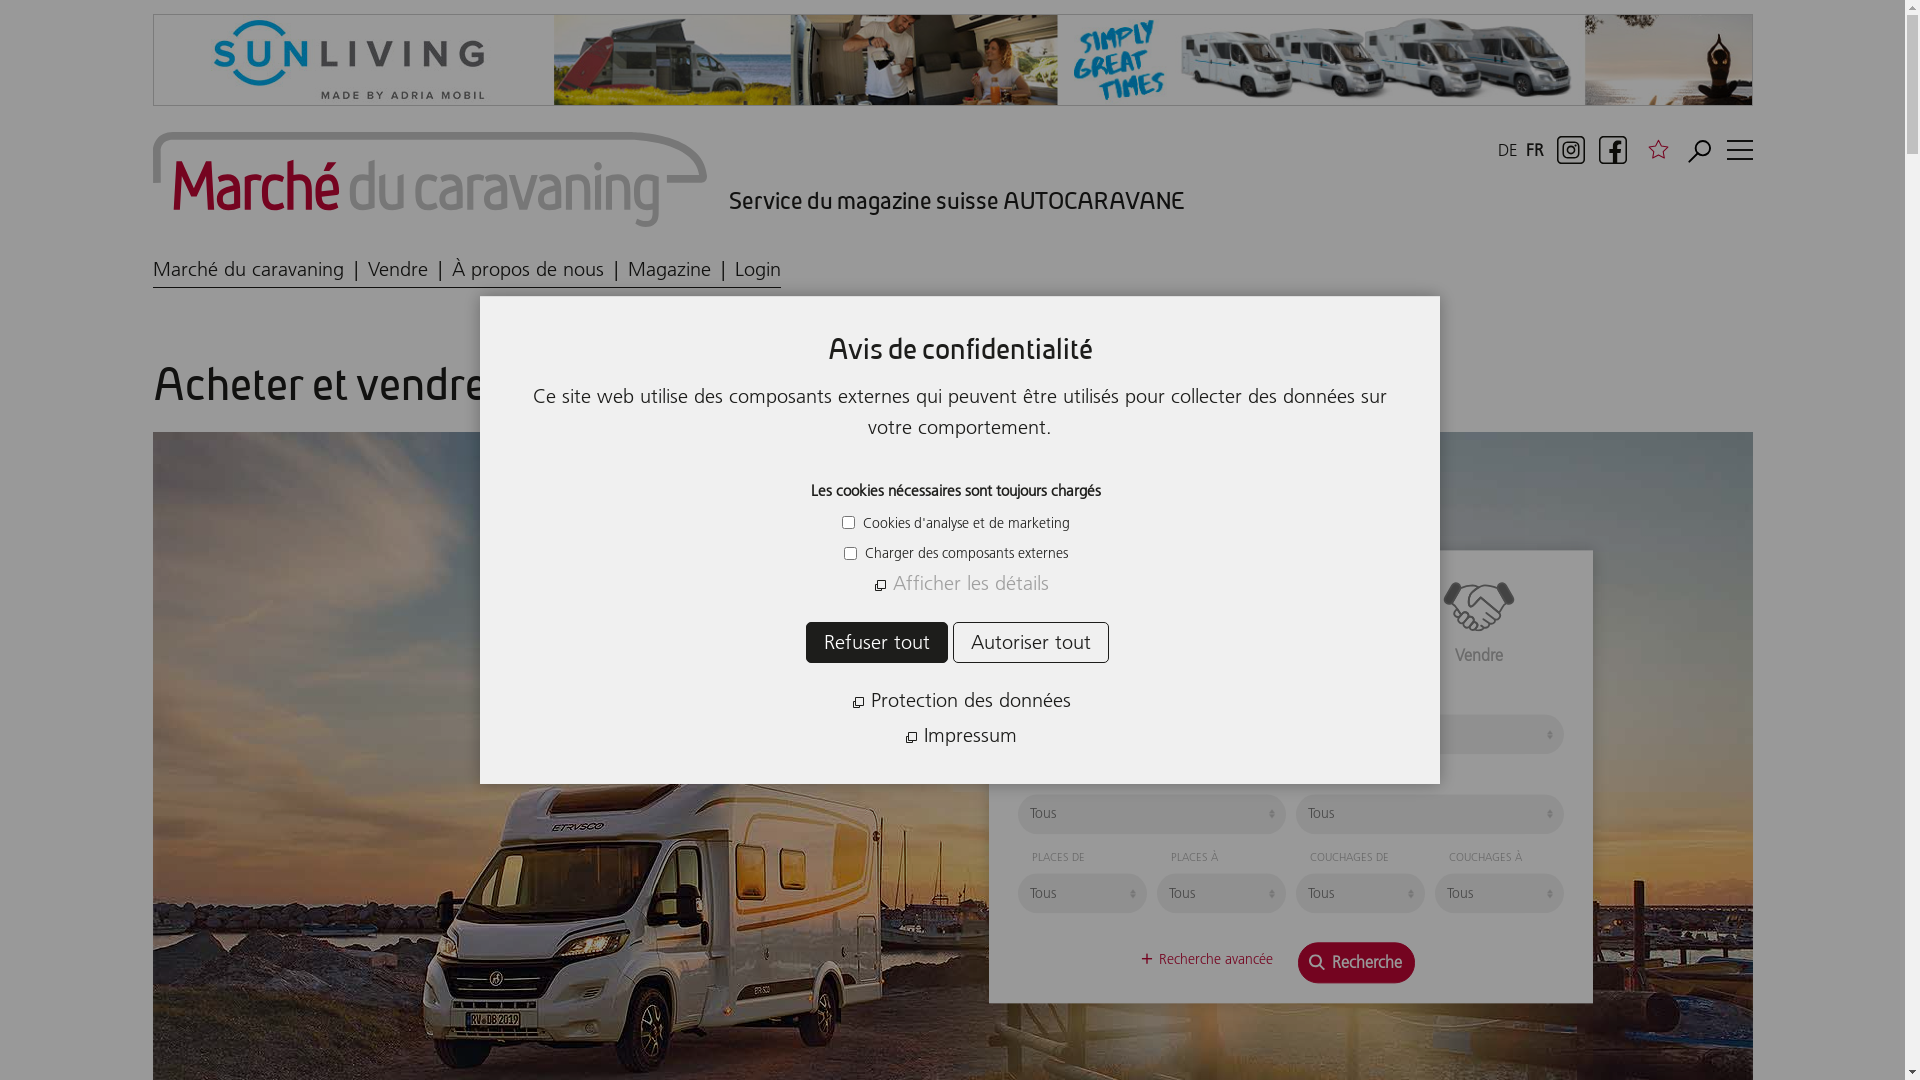 This screenshot has width=1920, height=1080. What do you see at coordinates (960, 736) in the screenshot?
I see `Impressum` at bounding box center [960, 736].